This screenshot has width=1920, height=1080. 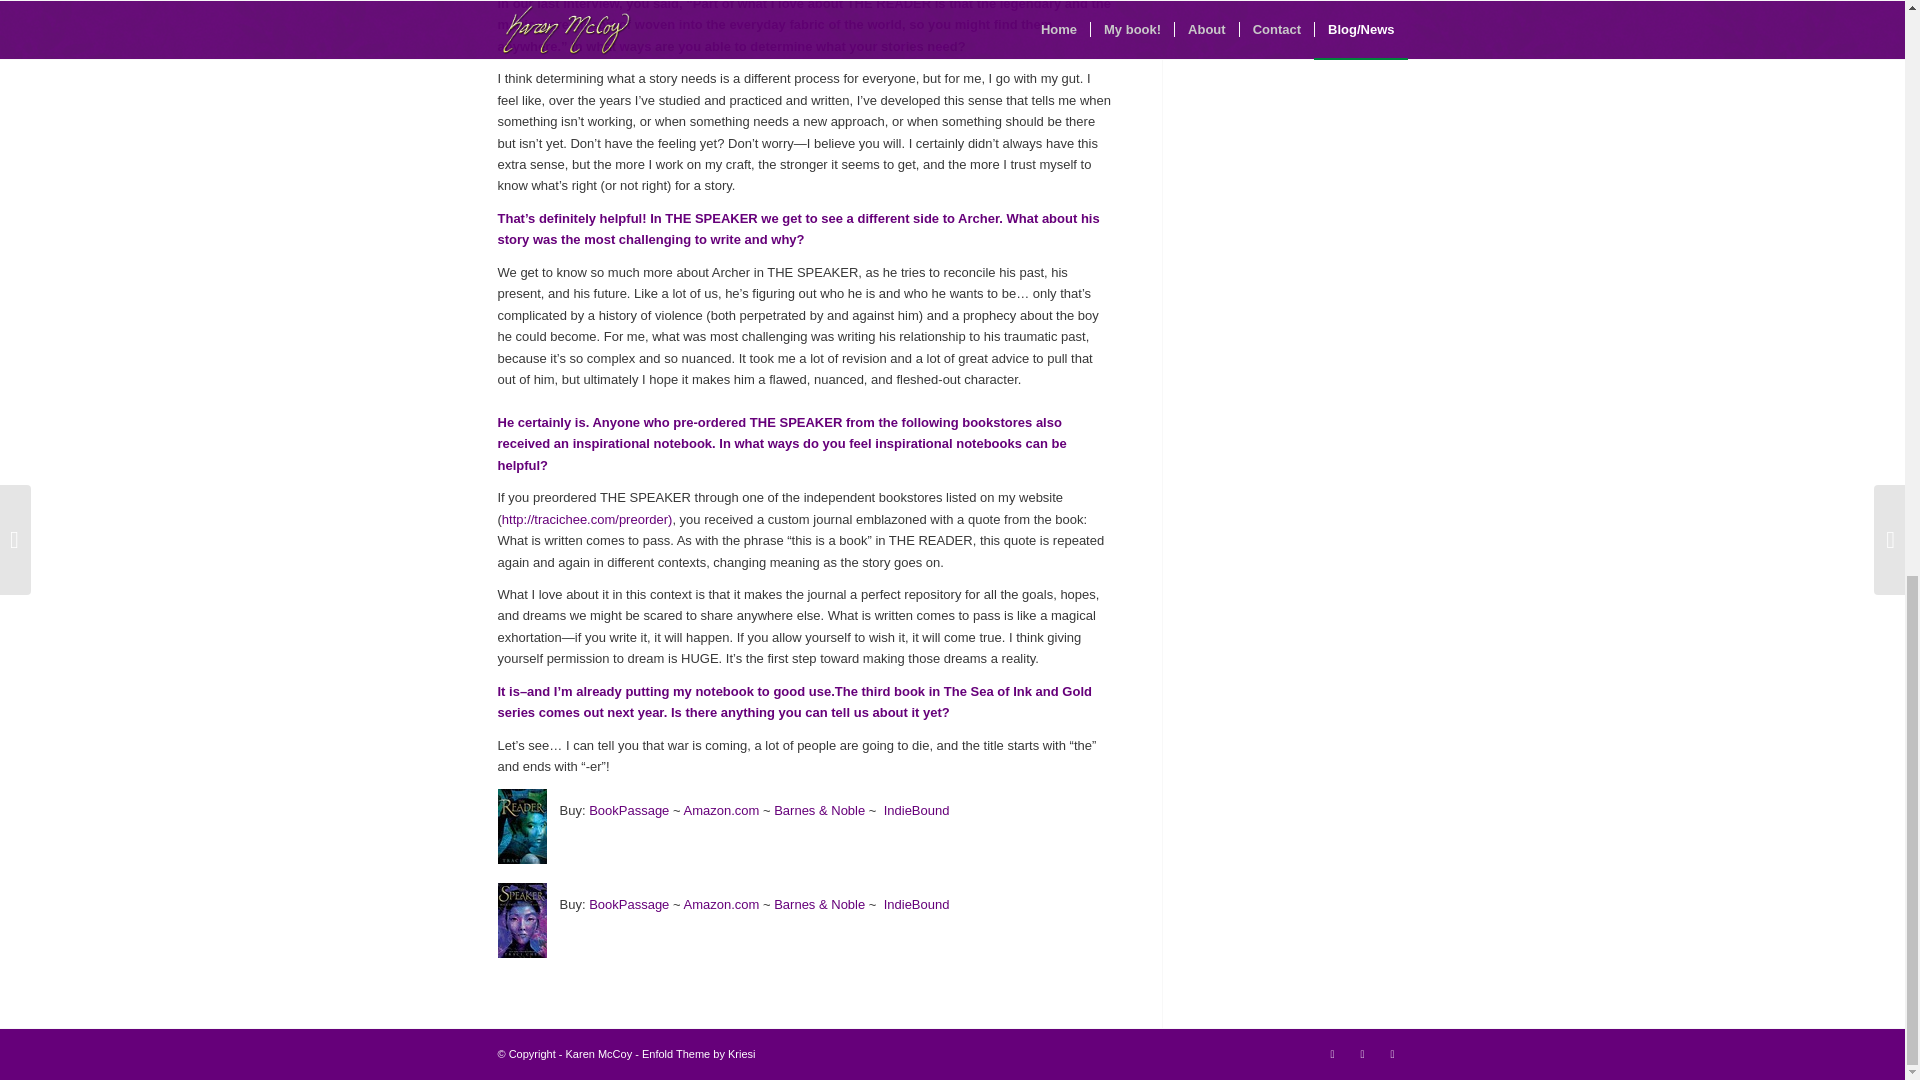 I want to click on IndieBound, so click(x=916, y=904).